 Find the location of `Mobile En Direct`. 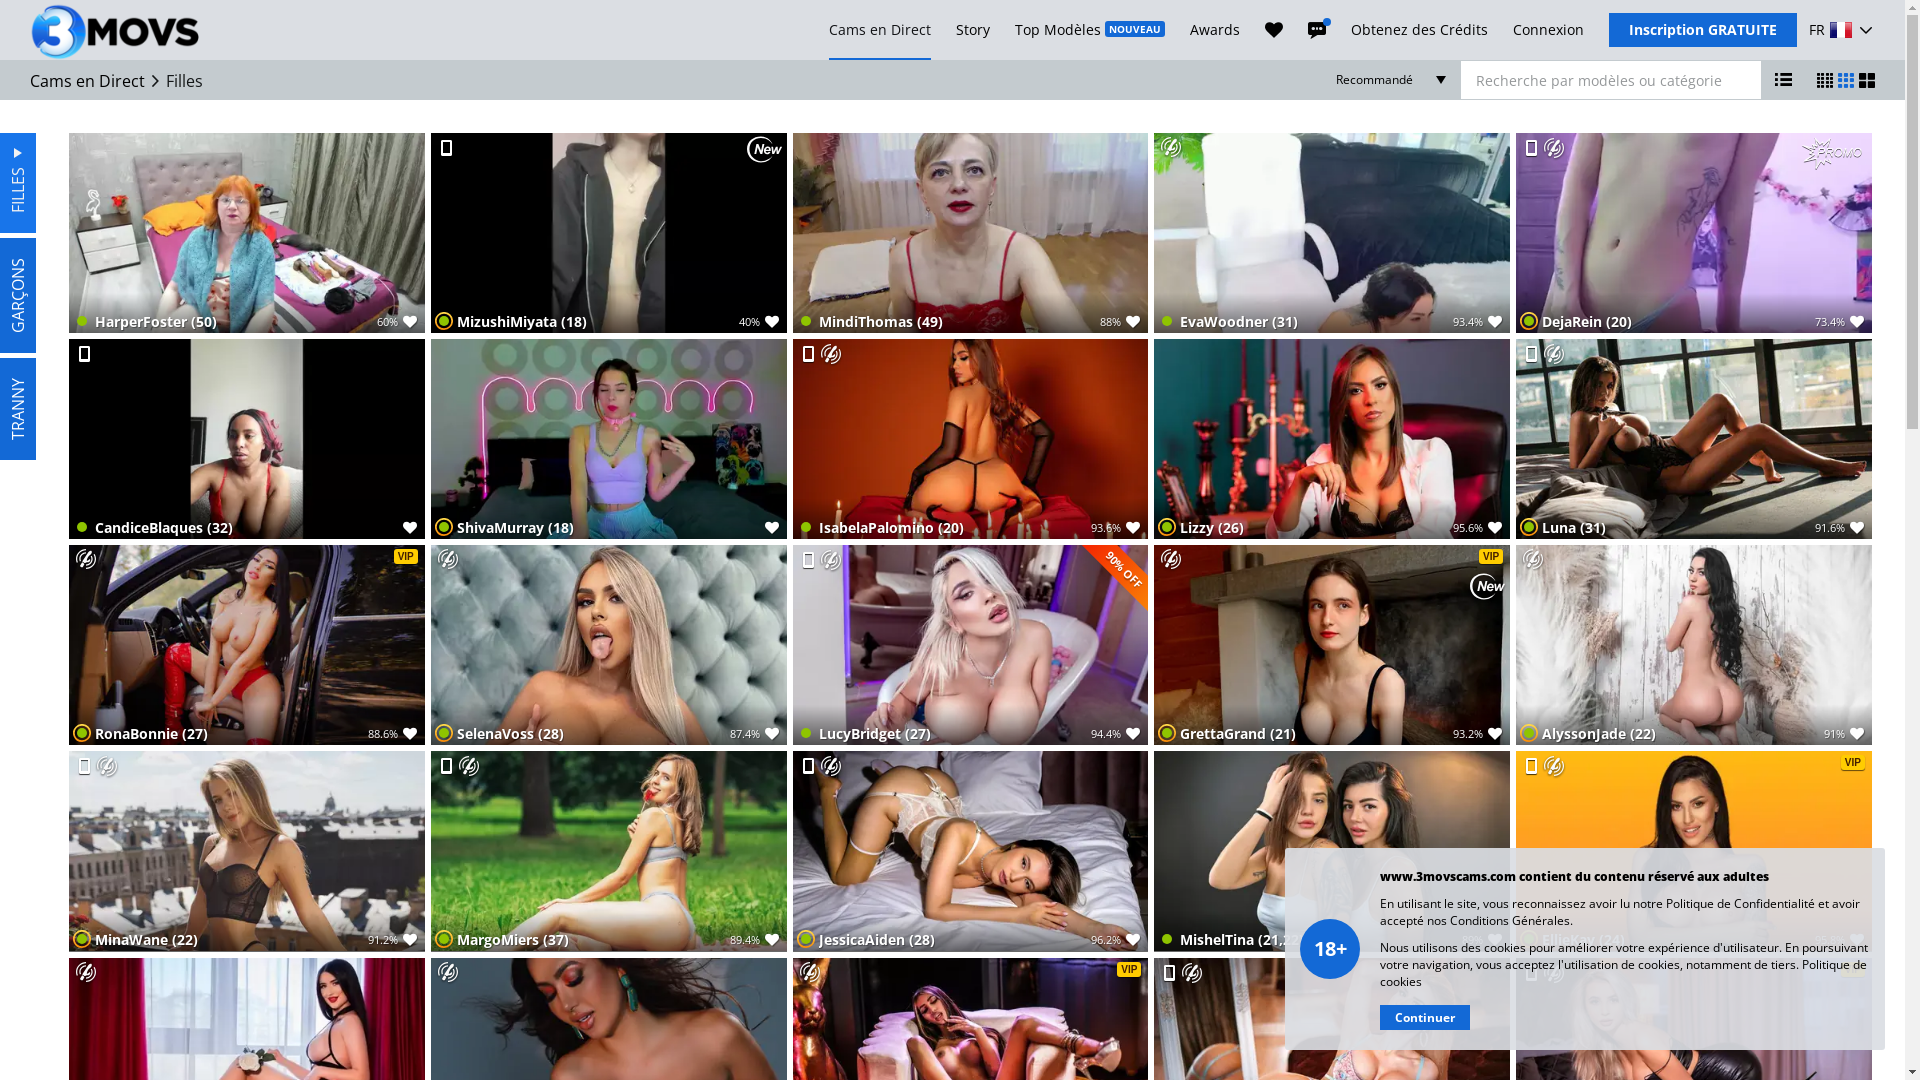

Mobile En Direct is located at coordinates (1531, 973).